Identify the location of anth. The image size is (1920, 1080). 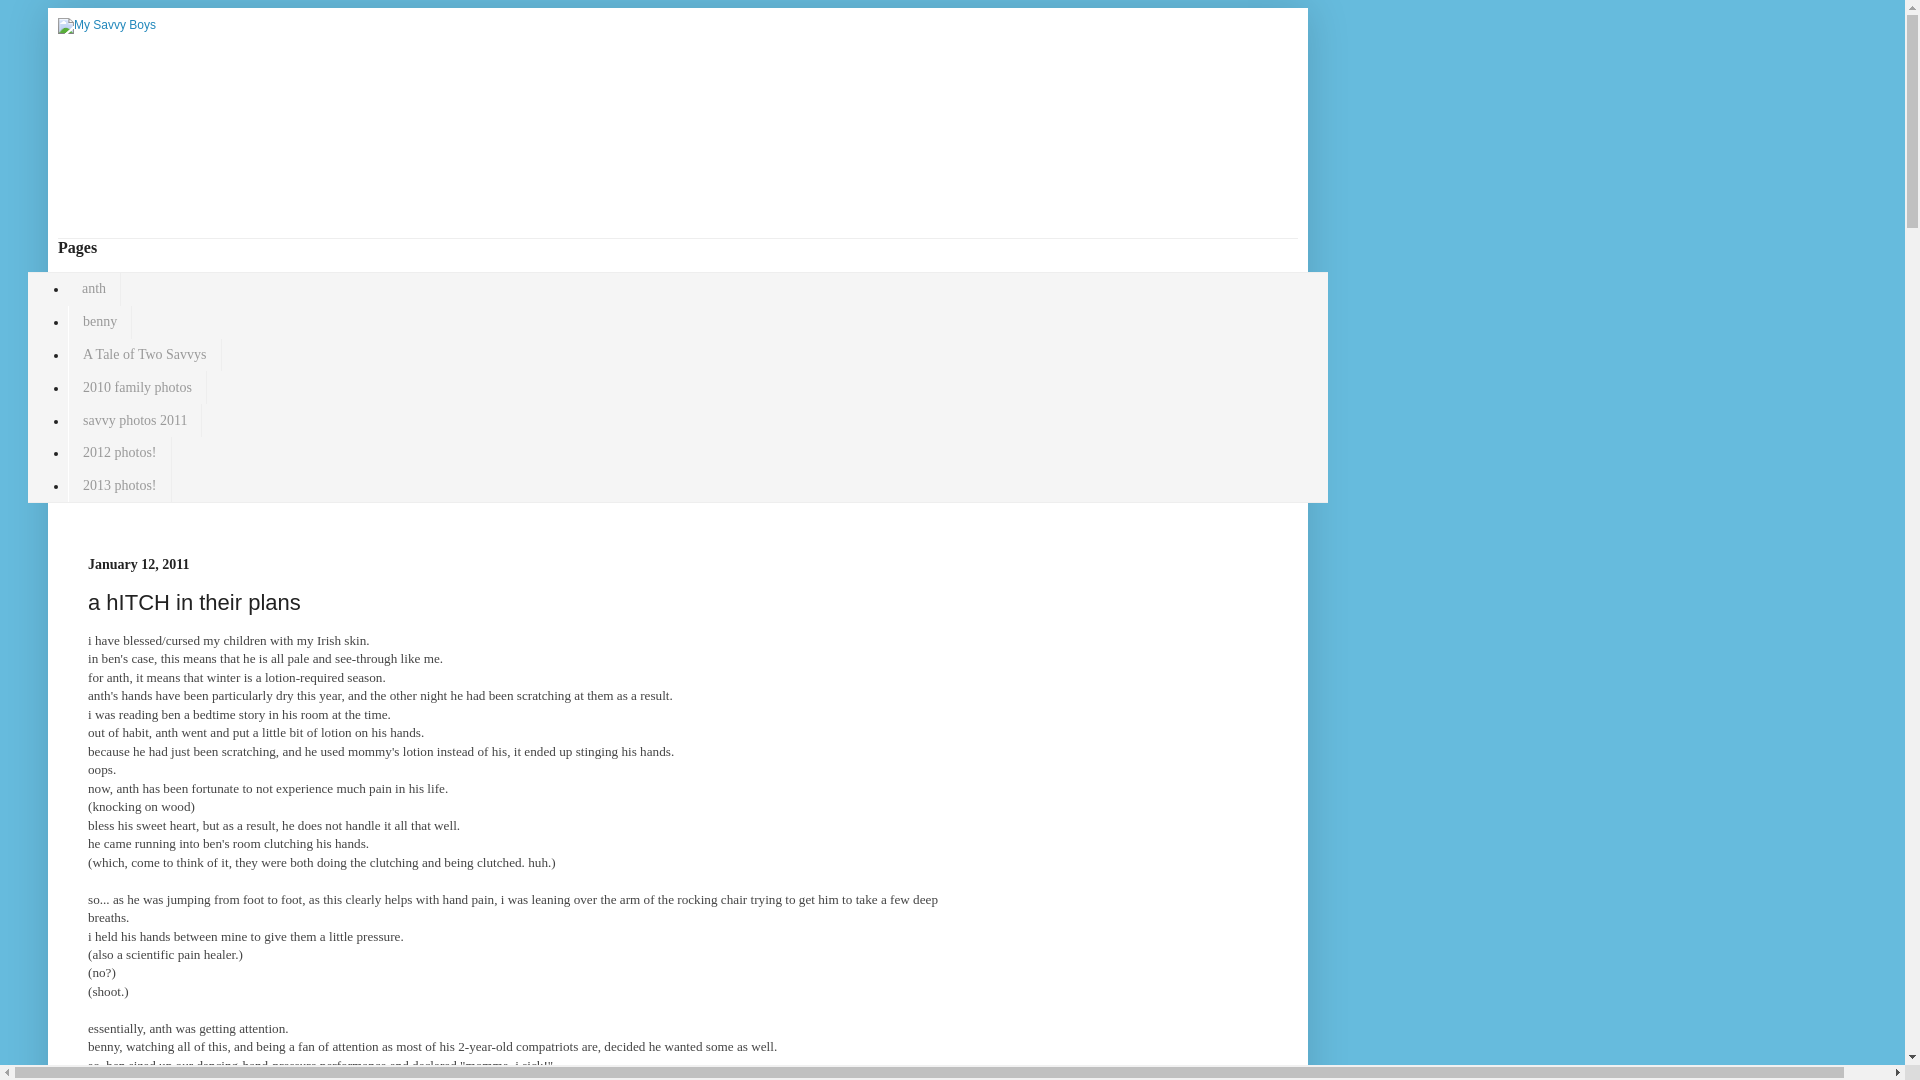
(94, 289).